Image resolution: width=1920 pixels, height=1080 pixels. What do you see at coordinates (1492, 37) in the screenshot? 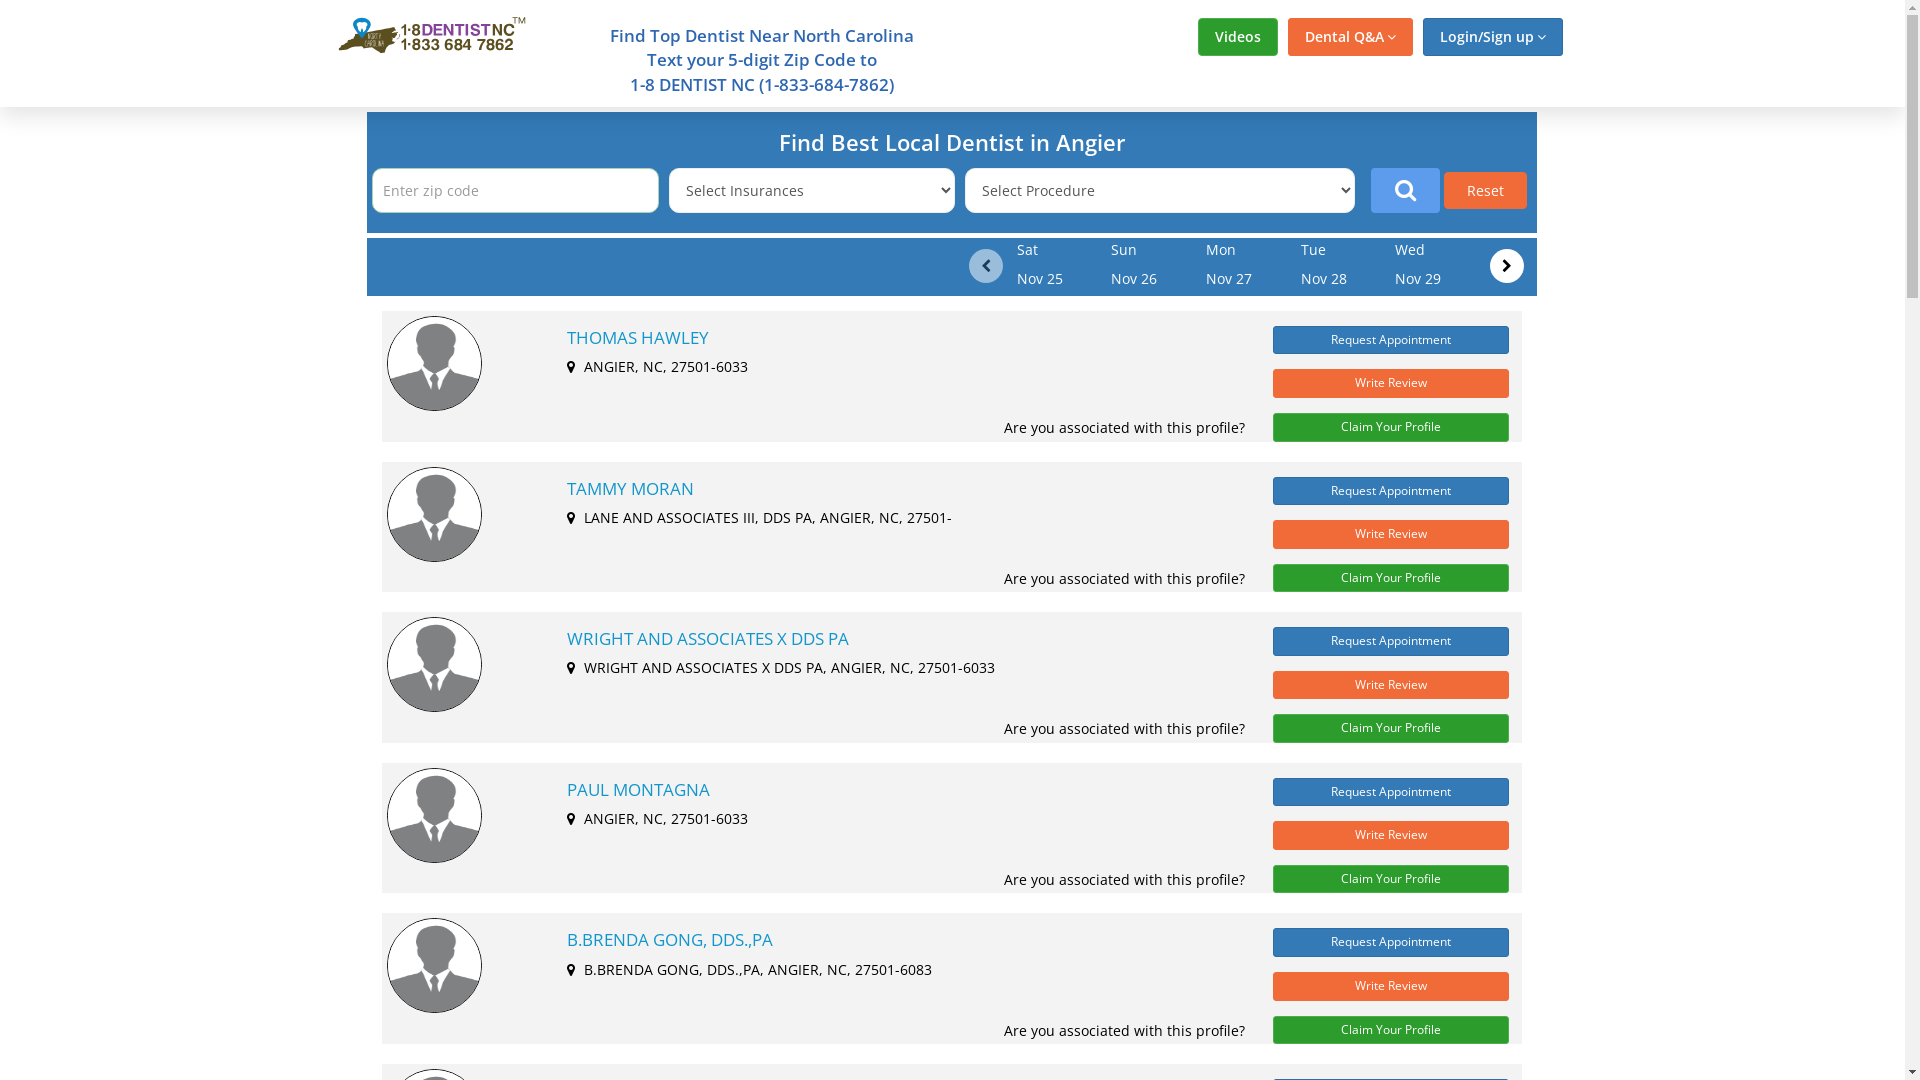
I see `Login/Sign up` at bounding box center [1492, 37].